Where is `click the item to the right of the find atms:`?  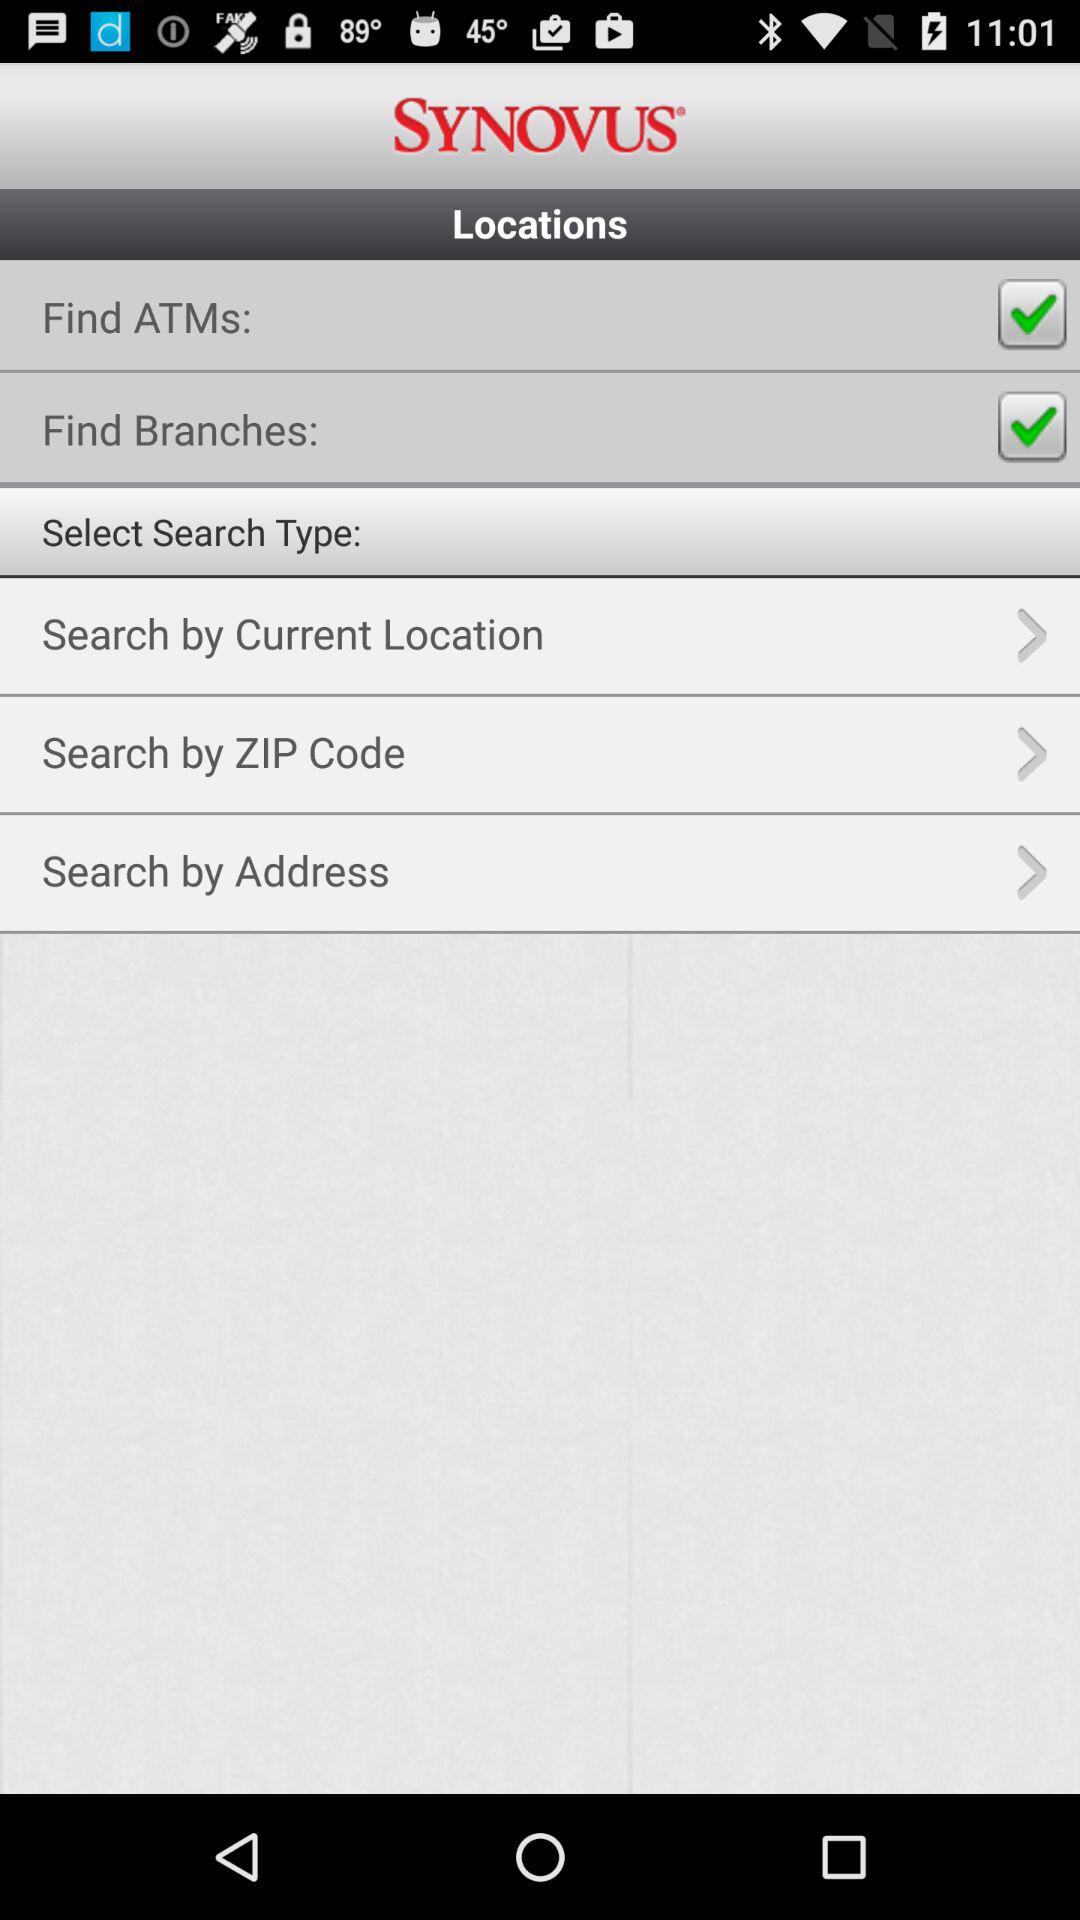
click the item to the right of the find atms: is located at coordinates (1032, 314).